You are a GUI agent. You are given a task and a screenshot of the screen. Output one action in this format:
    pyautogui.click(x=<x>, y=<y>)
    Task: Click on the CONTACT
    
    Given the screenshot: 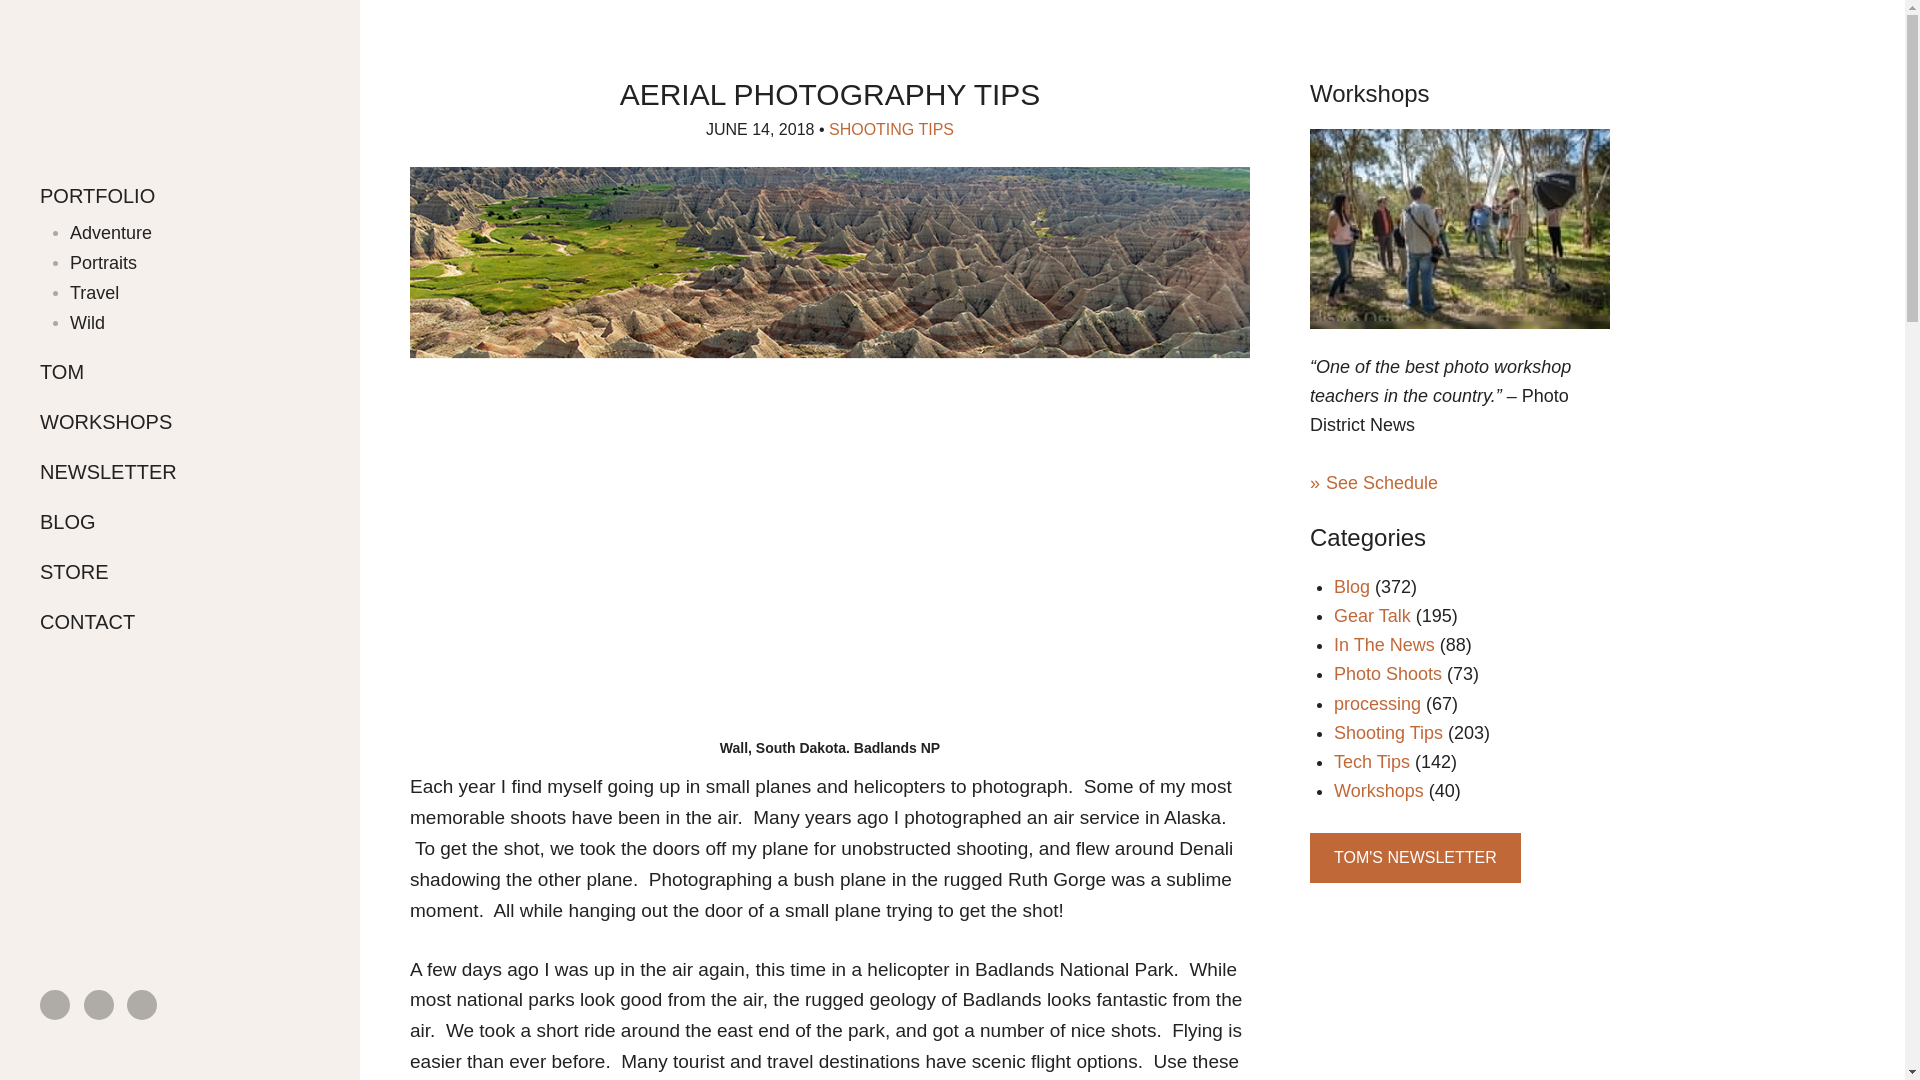 What is the action you would take?
    pyautogui.click(x=180, y=622)
    